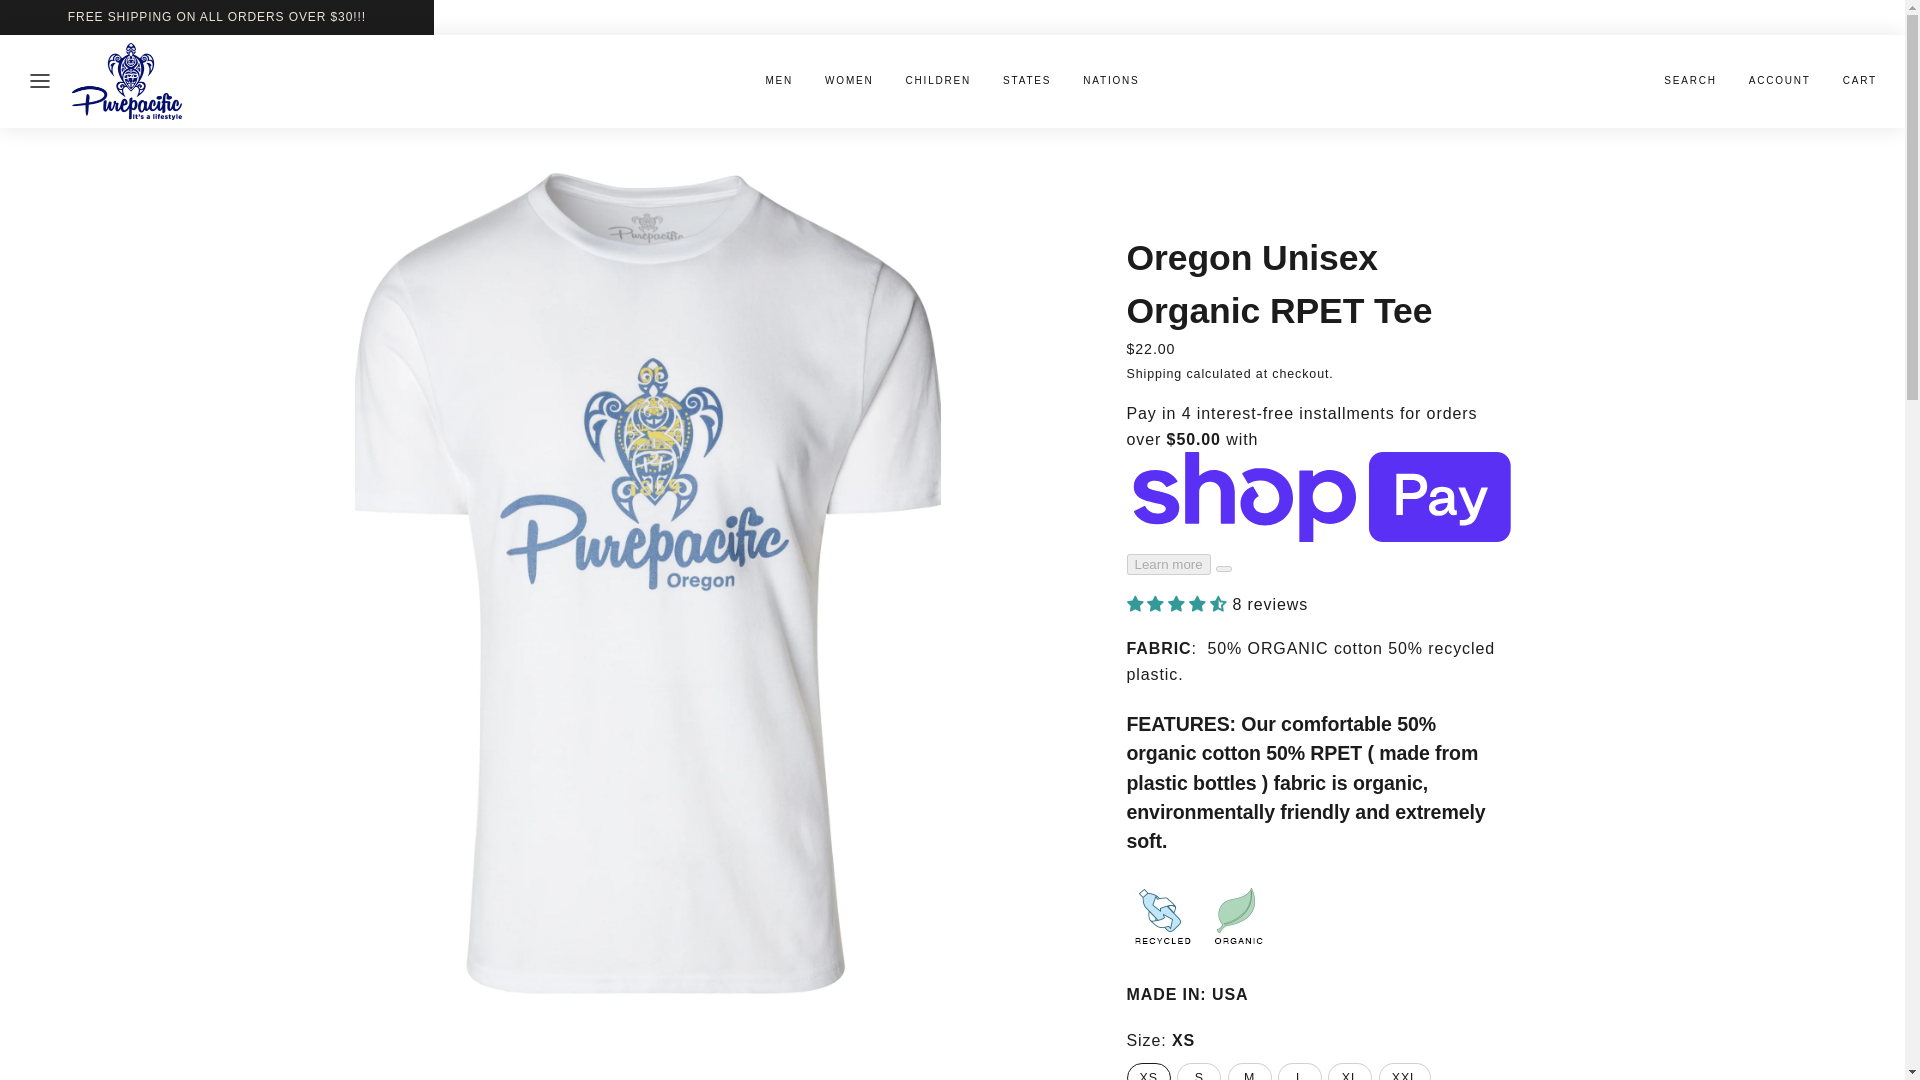  What do you see at coordinates (1154, 374) in the screenshot?
I see `Shipping` at bounding box center [1154, 374].